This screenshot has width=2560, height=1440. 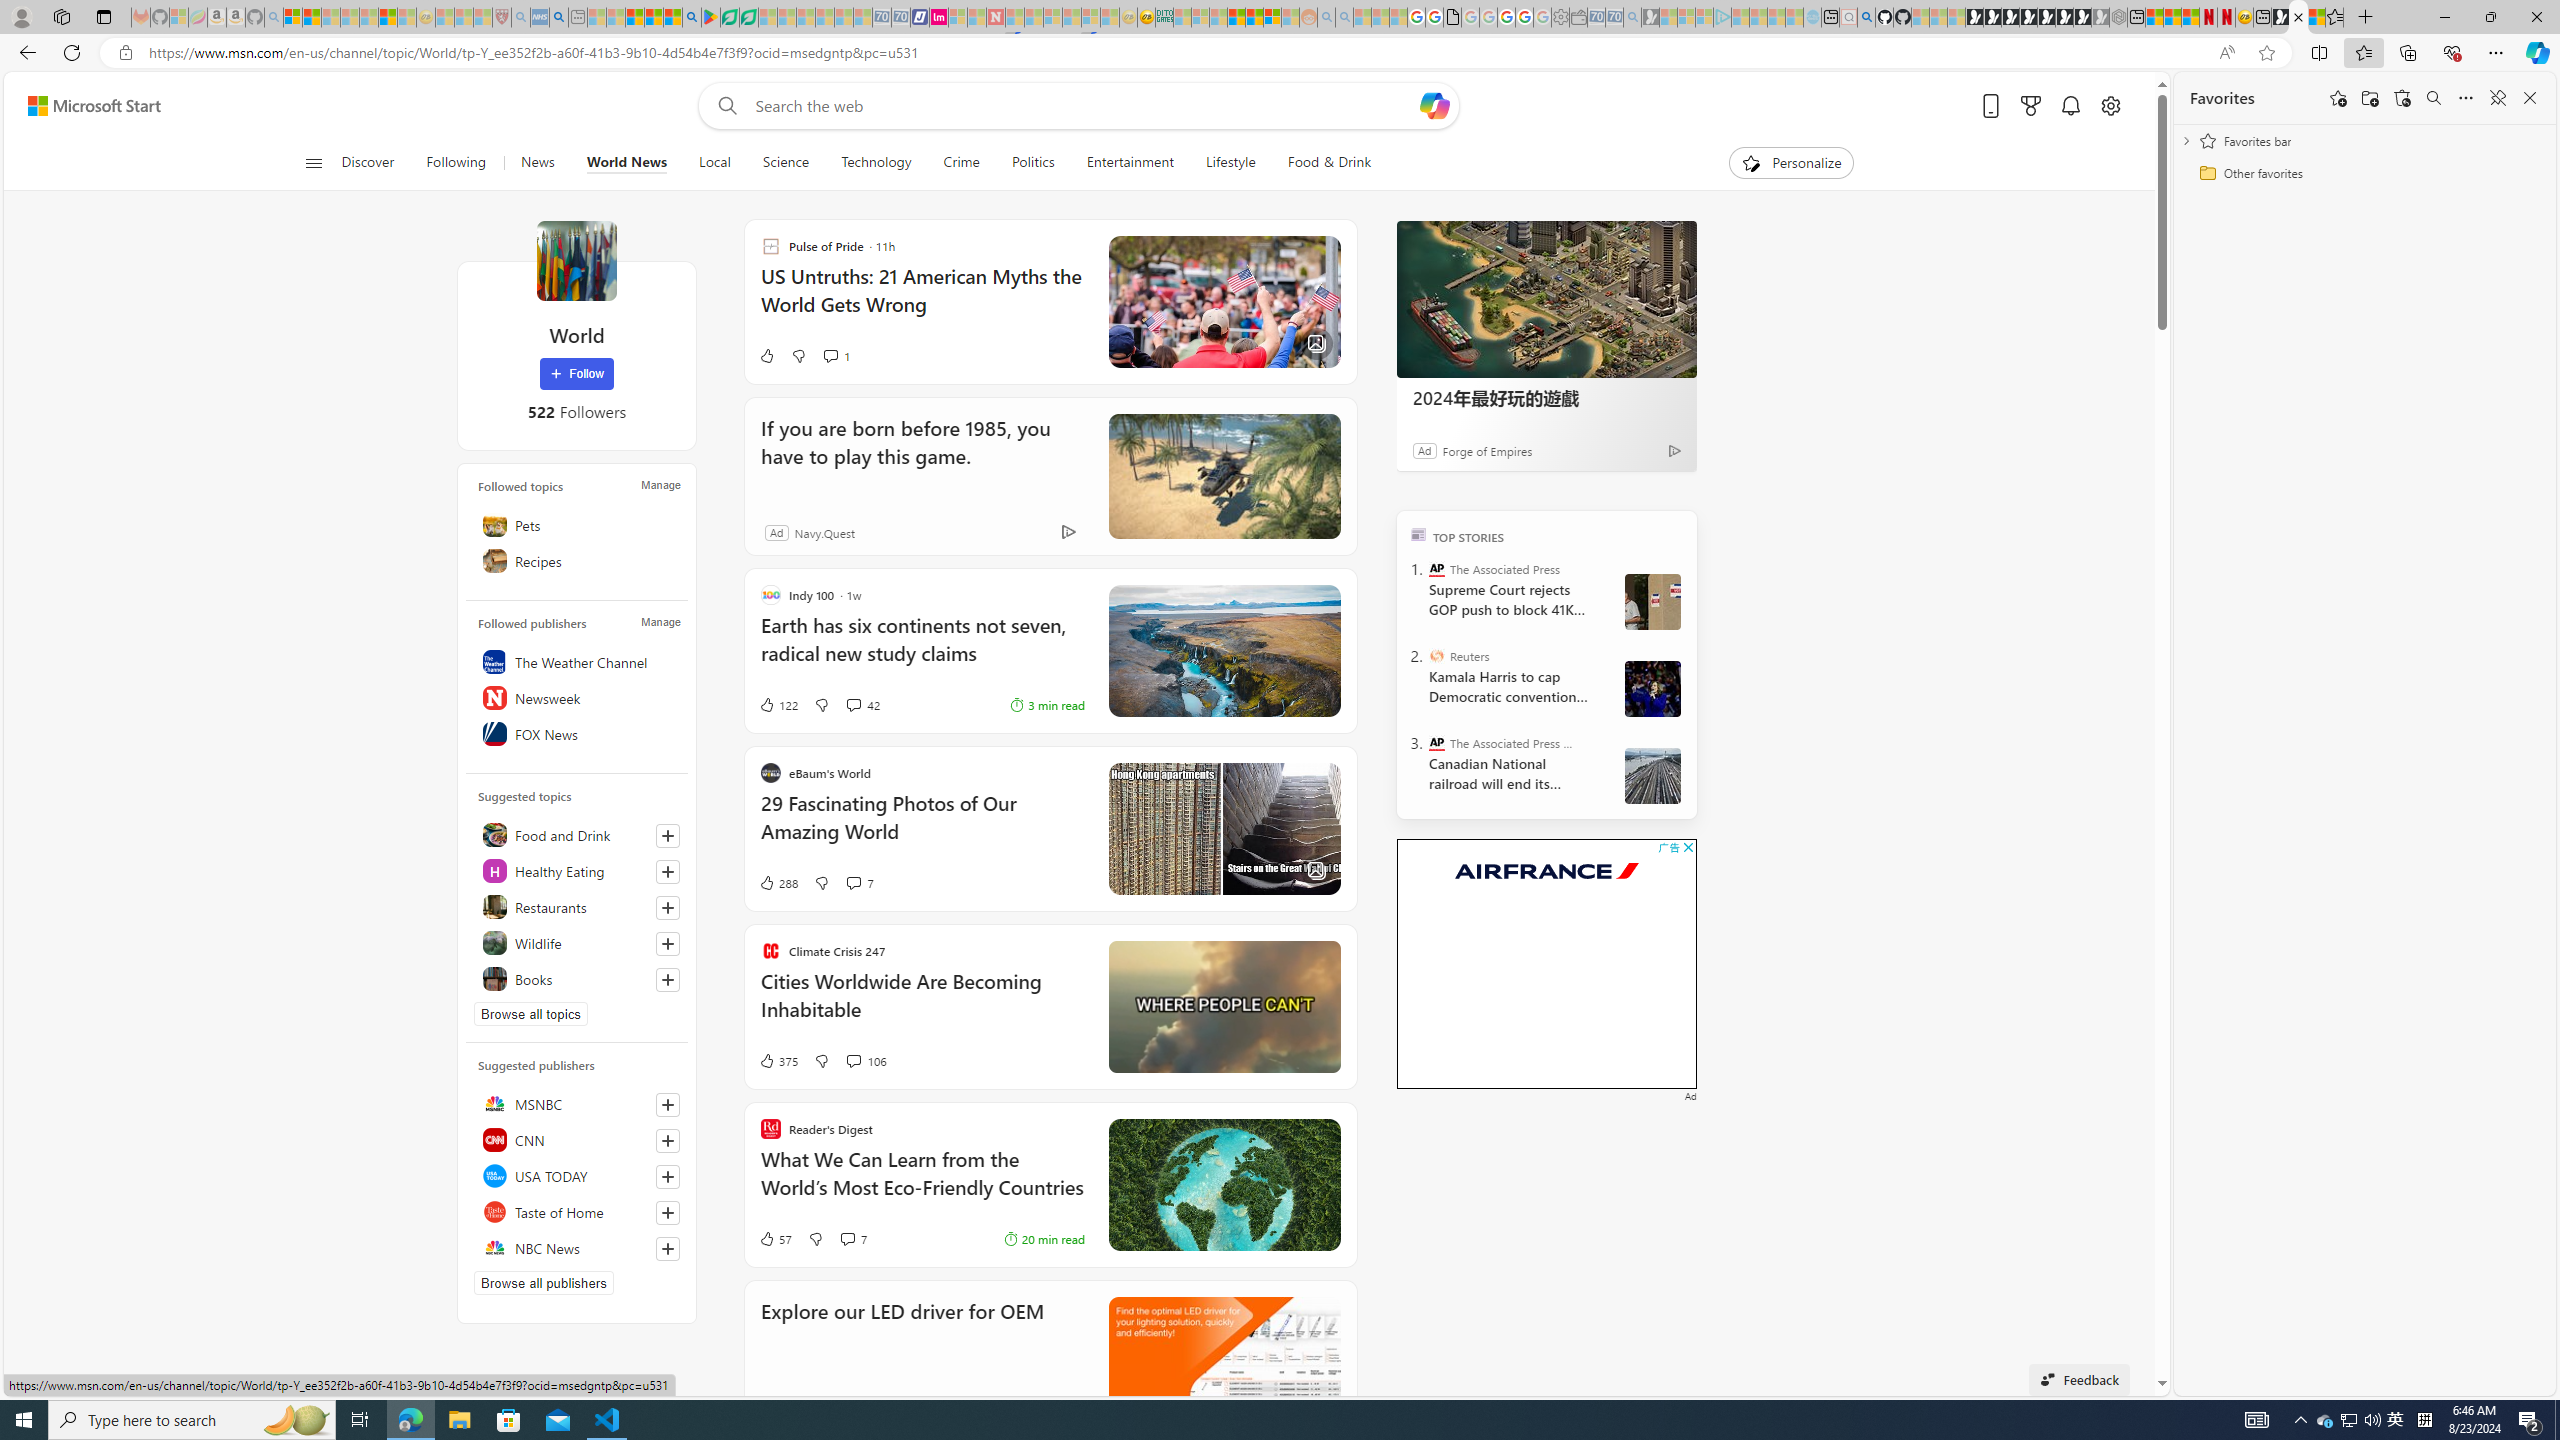 What do you see at coordinates (1688, 847) in the screenshot?
I see `AutomationID: cbb` at bounding box center [1688, 847].